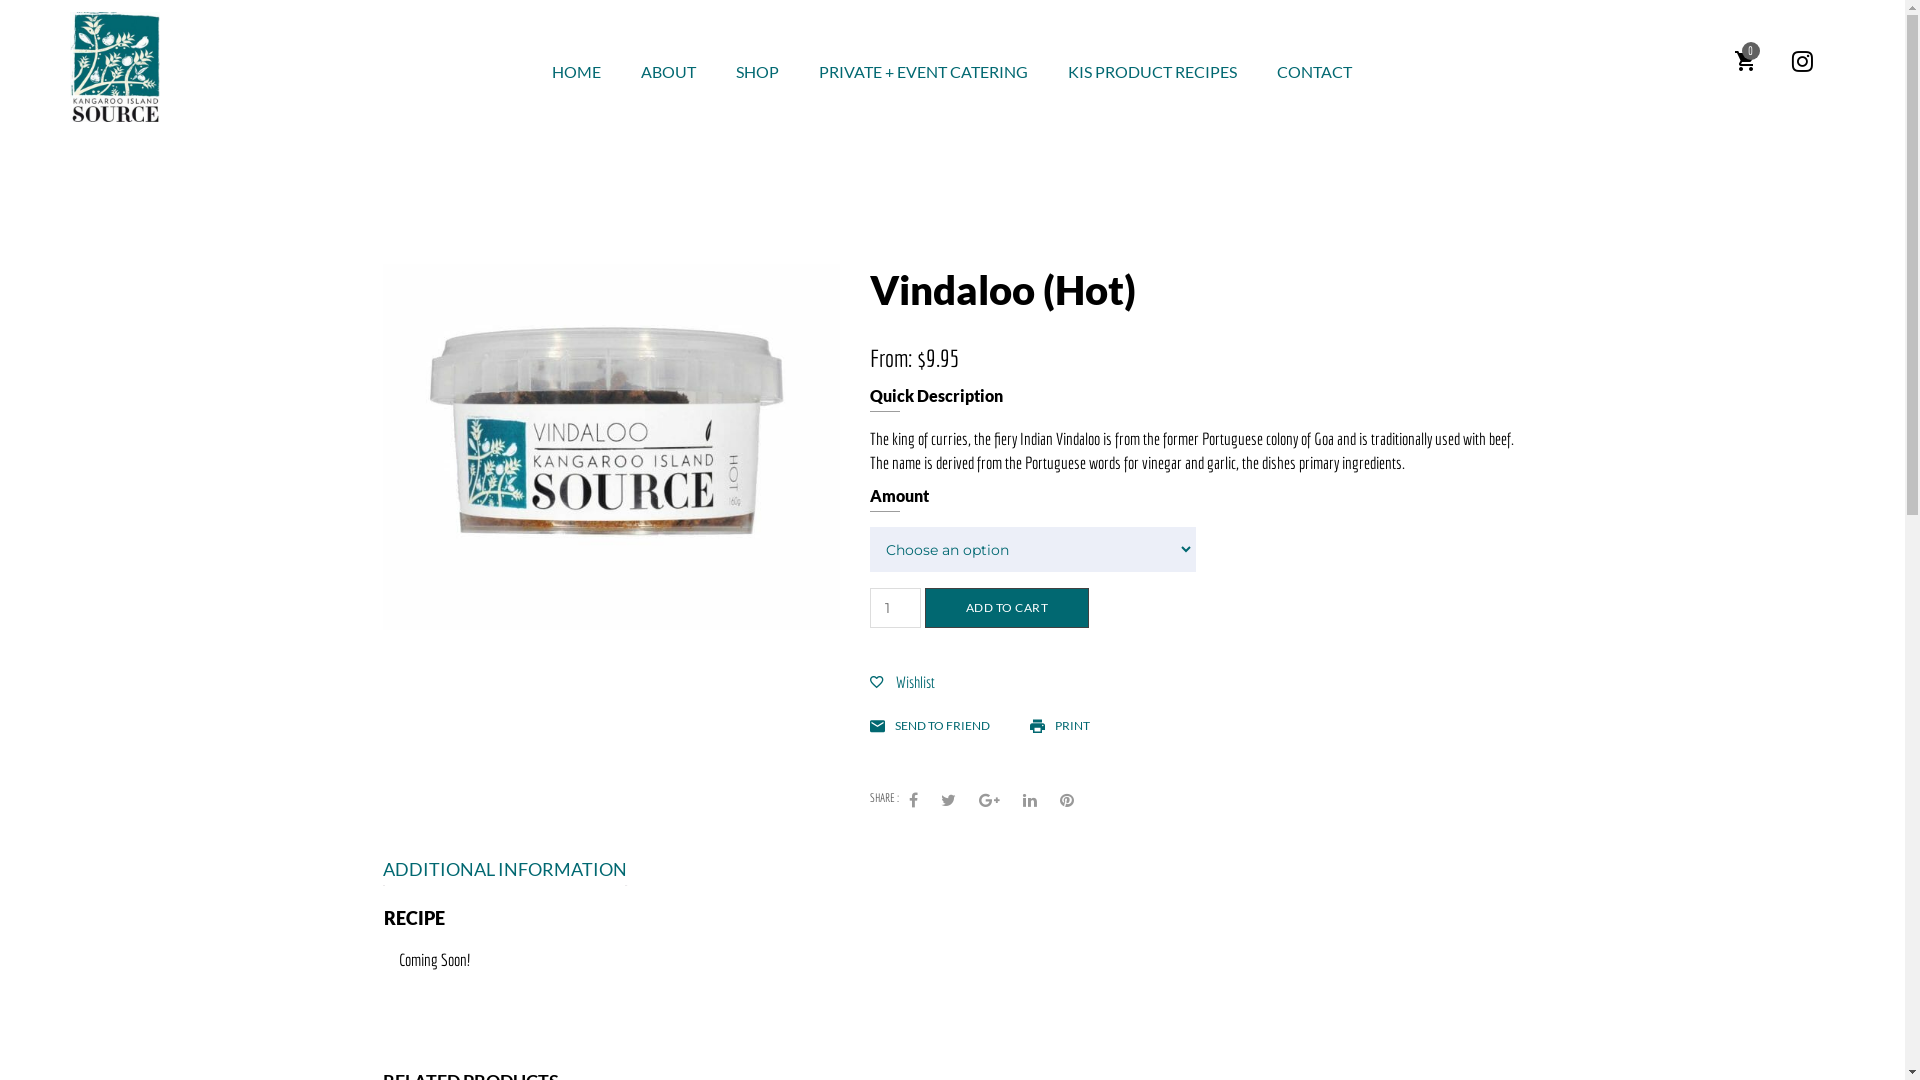 The height and width of the screenshot is (1080, 1920). Describe the element at coordinates (990, 800) in the screenshot. I see `Google +` at that location.